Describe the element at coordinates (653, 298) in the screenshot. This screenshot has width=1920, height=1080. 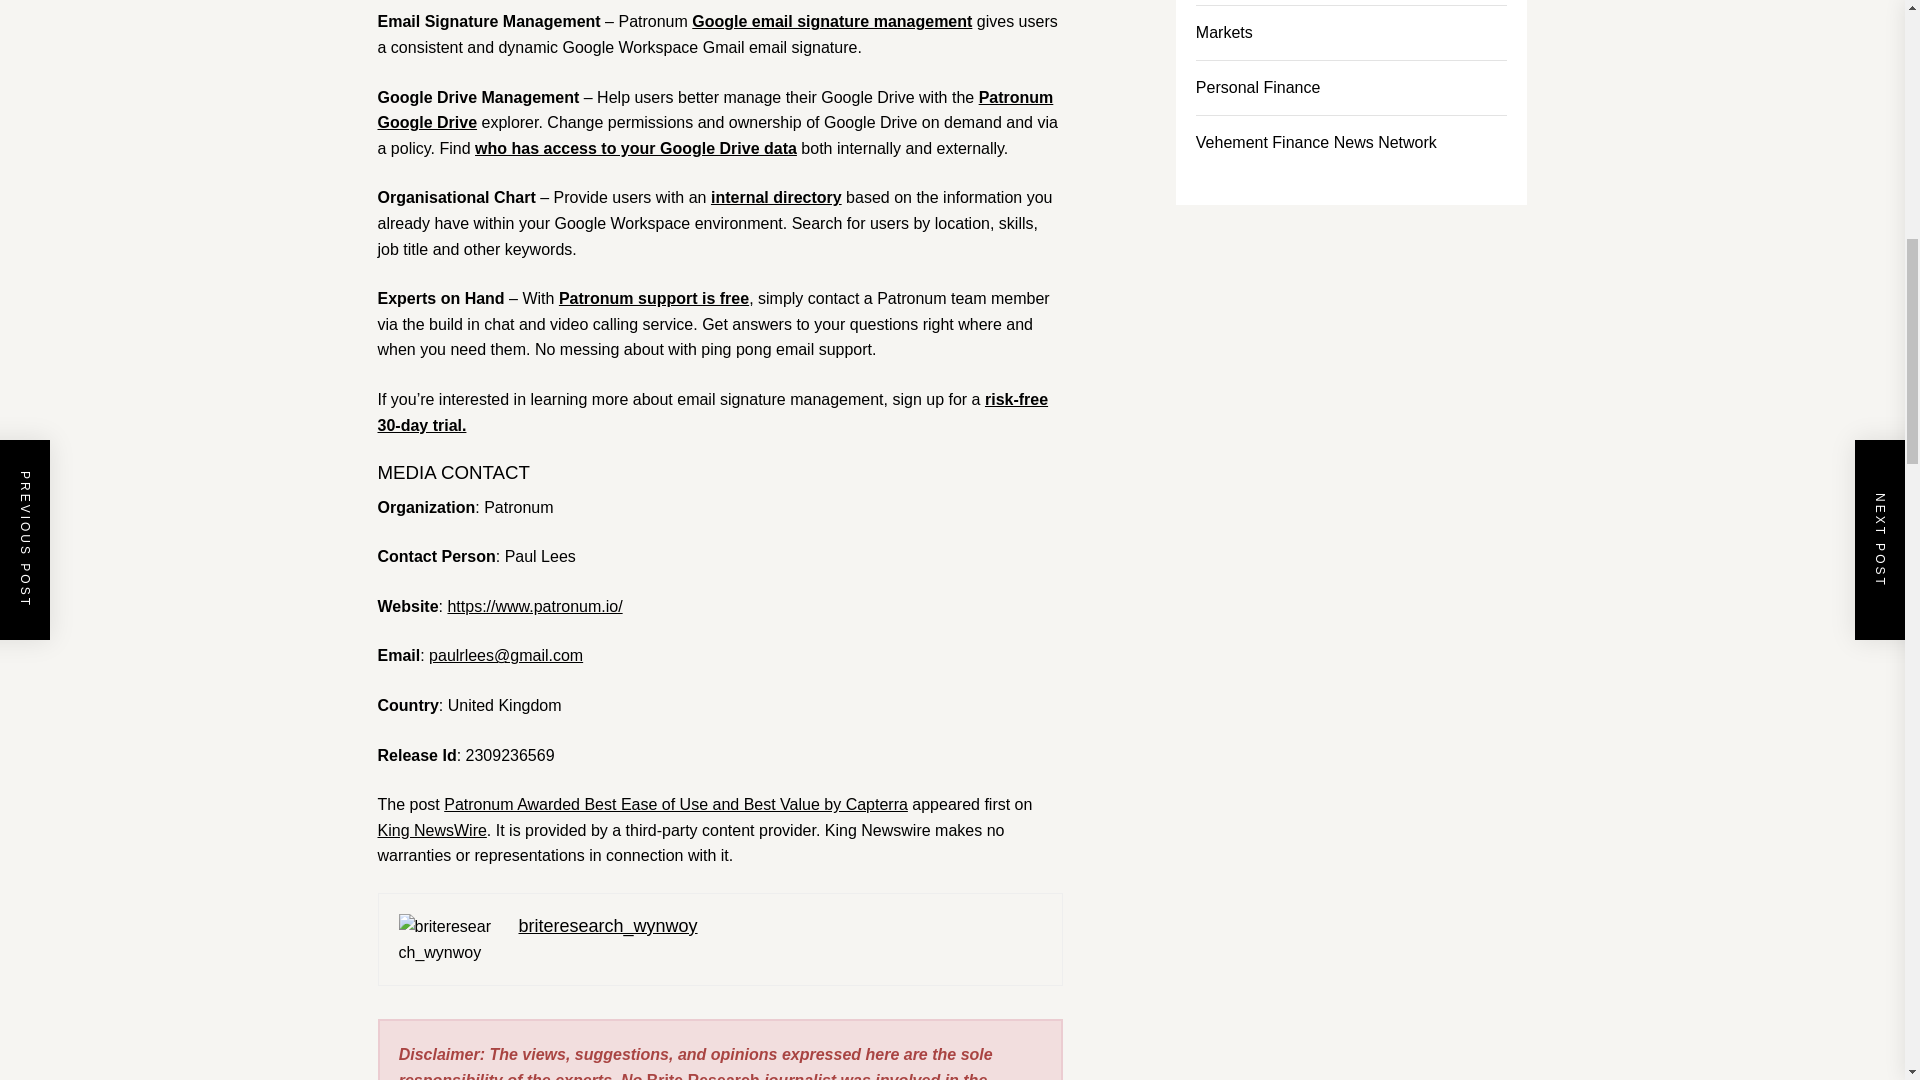
I see `Patronum support is free` at that location.